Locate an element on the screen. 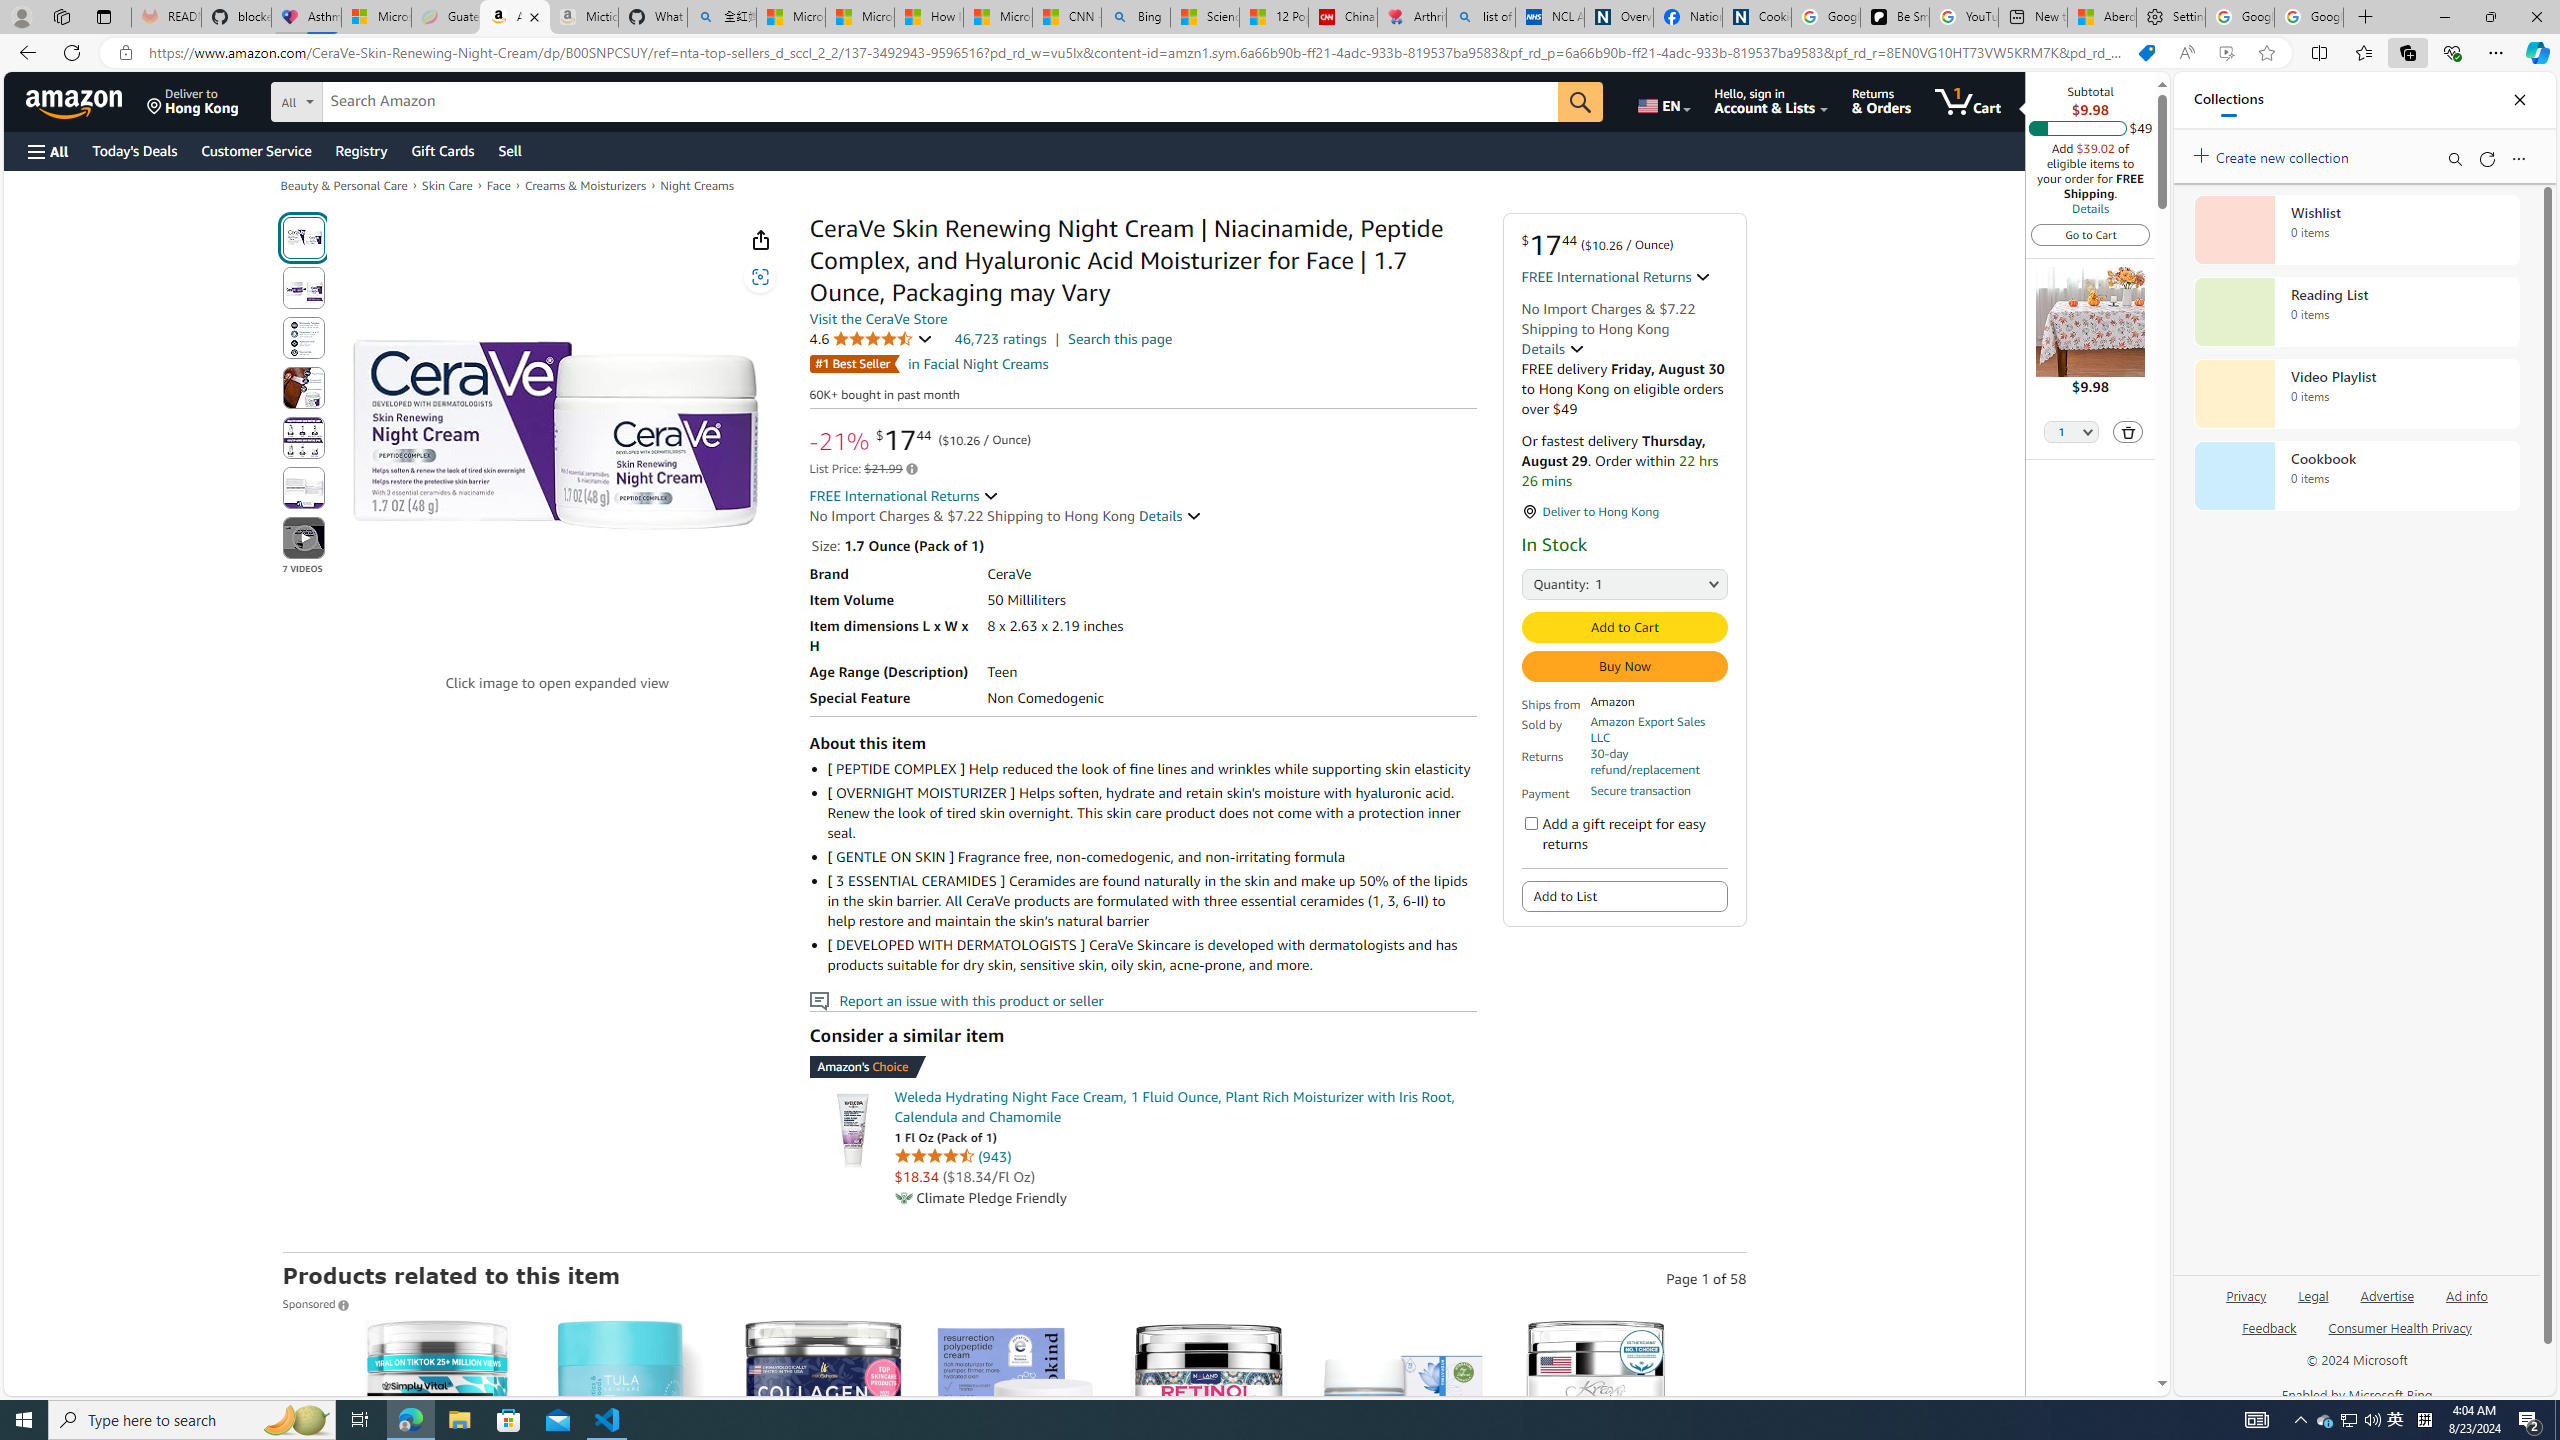  Search in is located at coordinates (371, 99).